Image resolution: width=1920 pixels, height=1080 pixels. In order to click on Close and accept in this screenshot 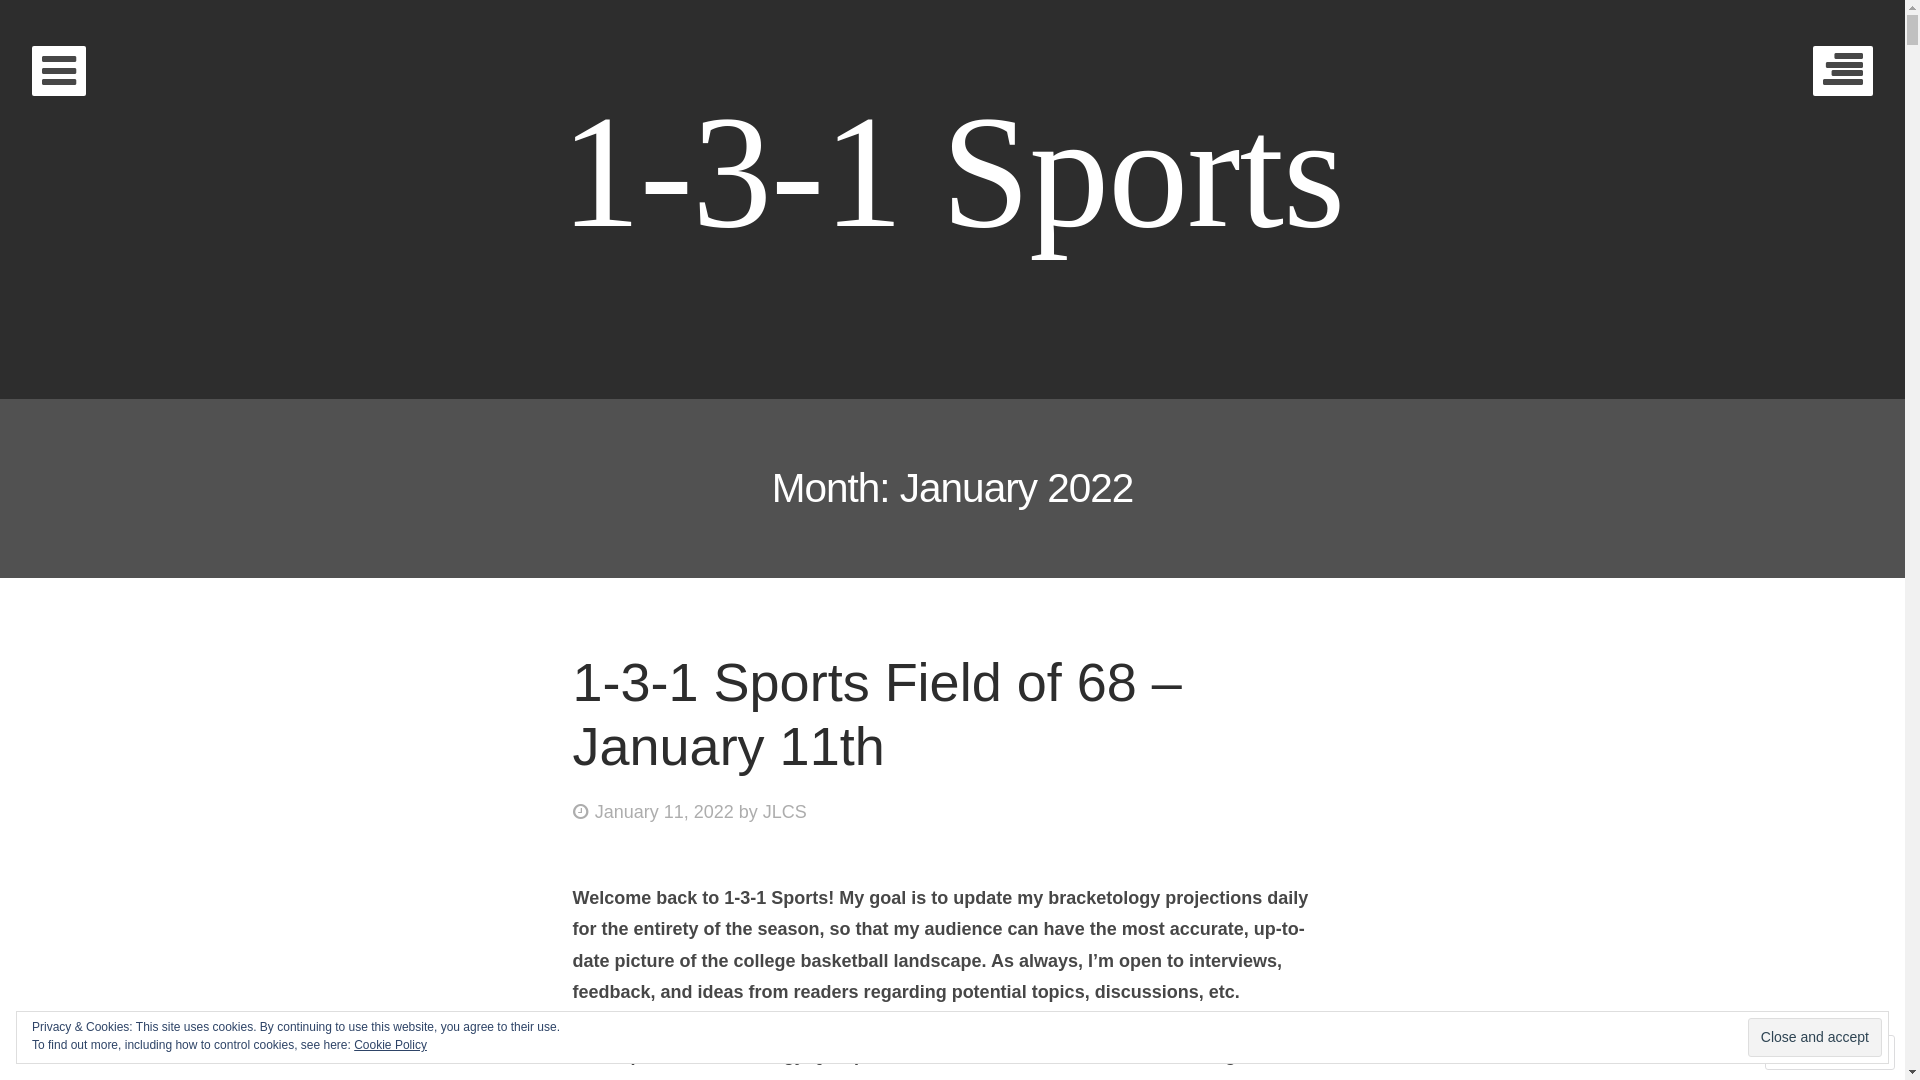, I will do `click(1815, 1037)`.